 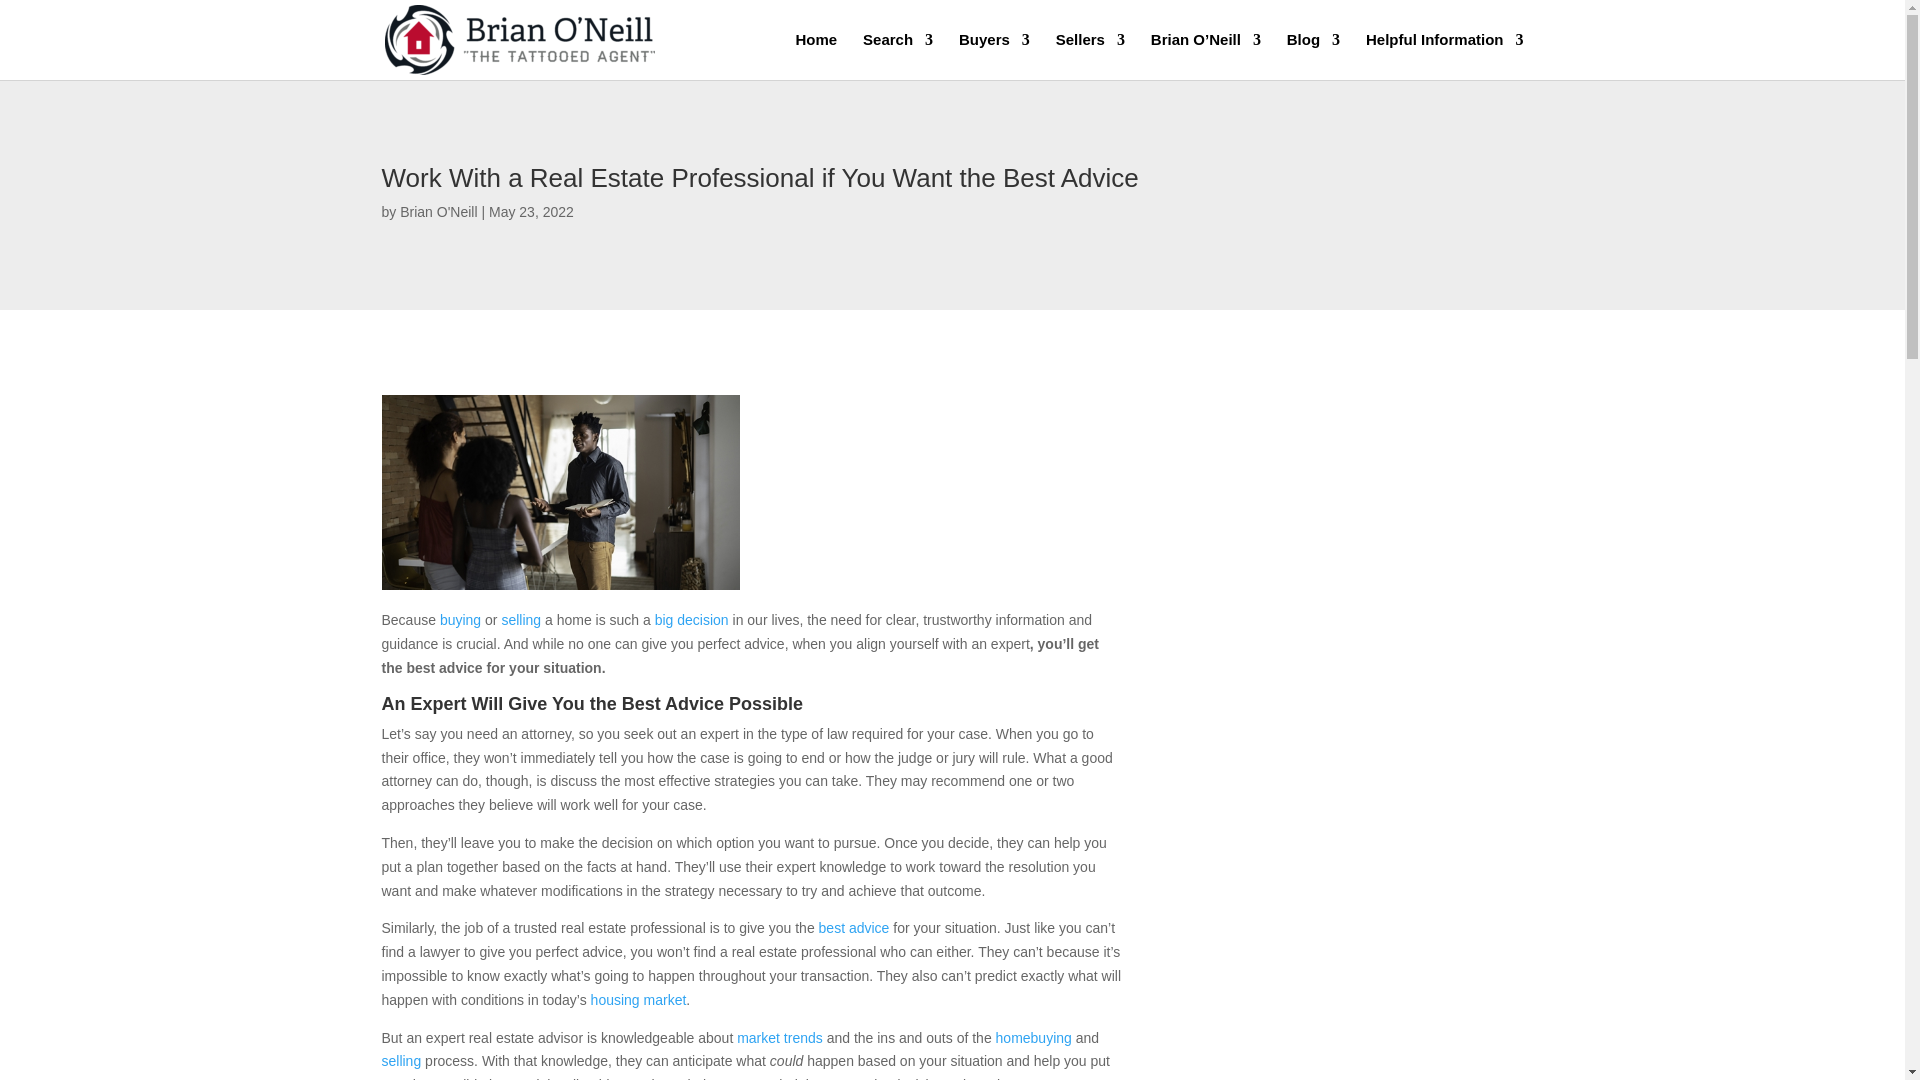 I want to click on Search, so click(x=898, y=56).